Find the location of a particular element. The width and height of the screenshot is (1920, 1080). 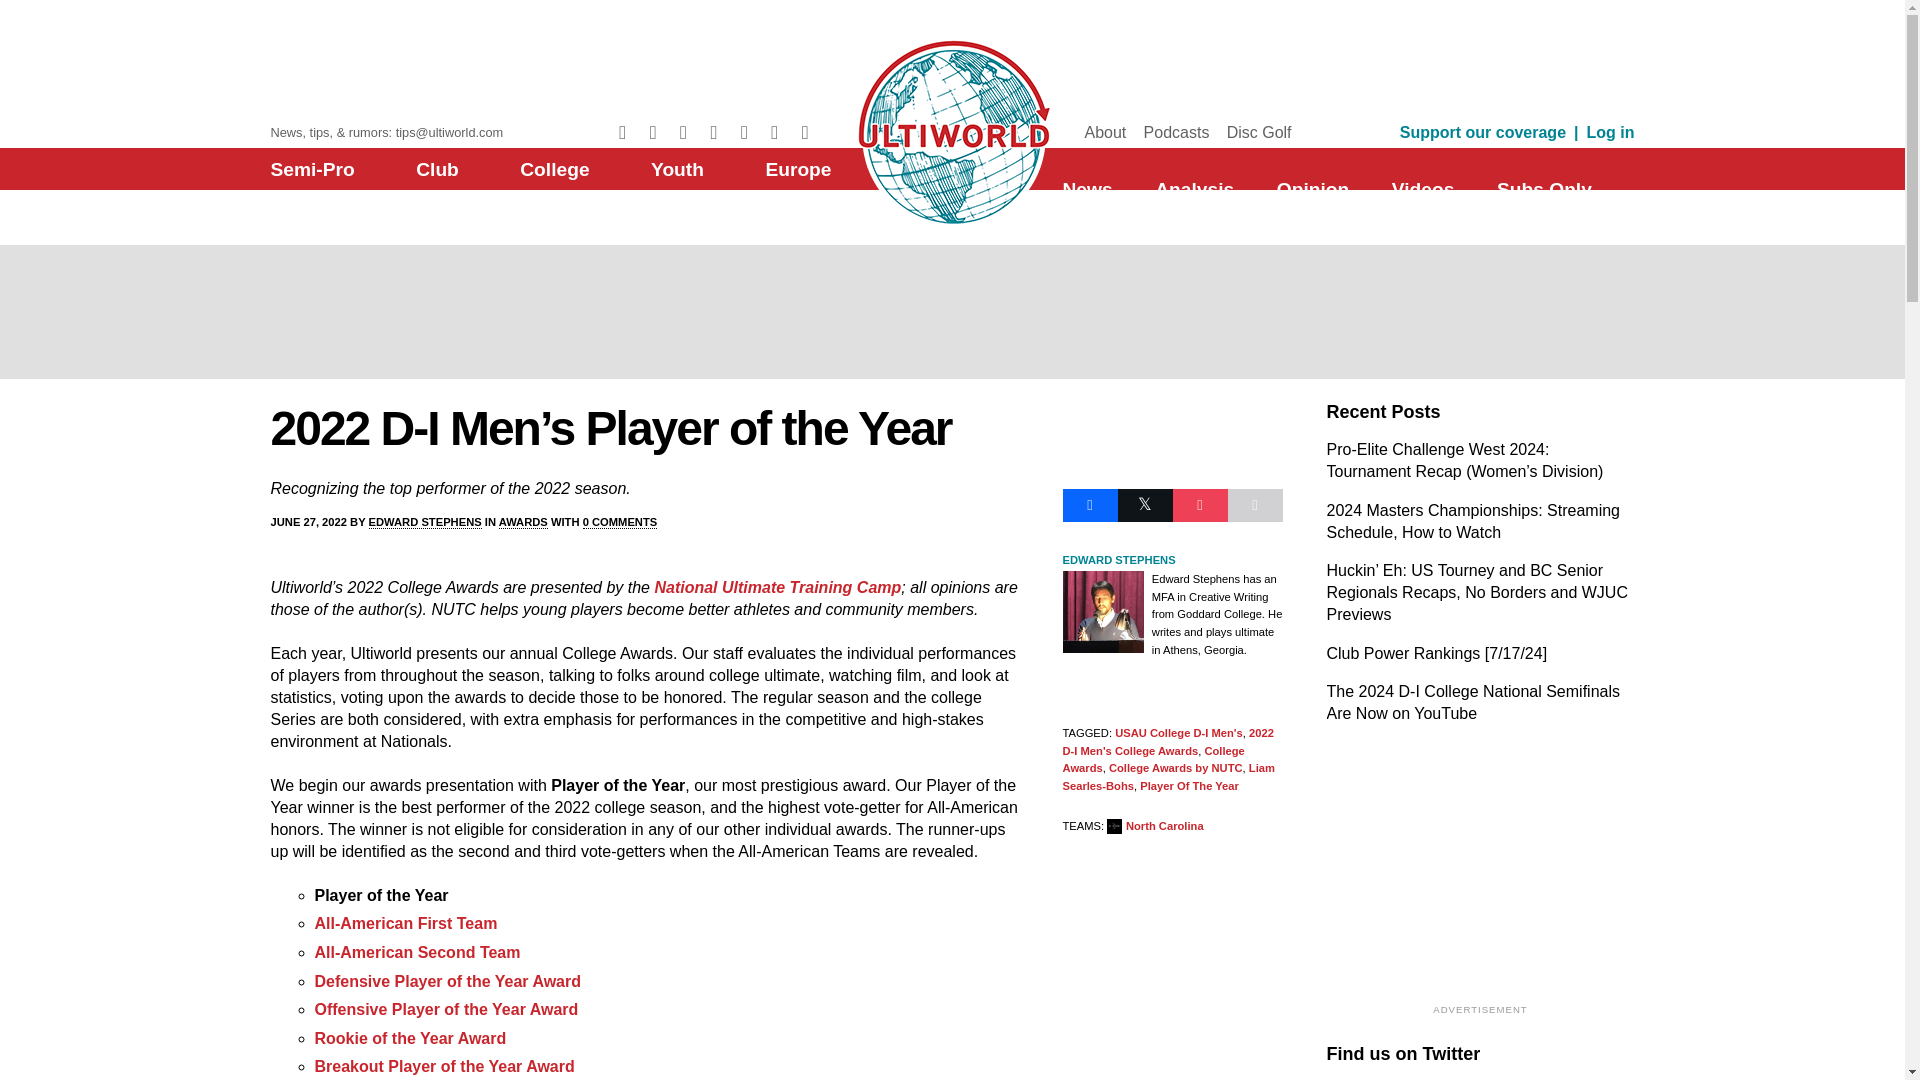

Analysis is located at coordinates (1194, 189).